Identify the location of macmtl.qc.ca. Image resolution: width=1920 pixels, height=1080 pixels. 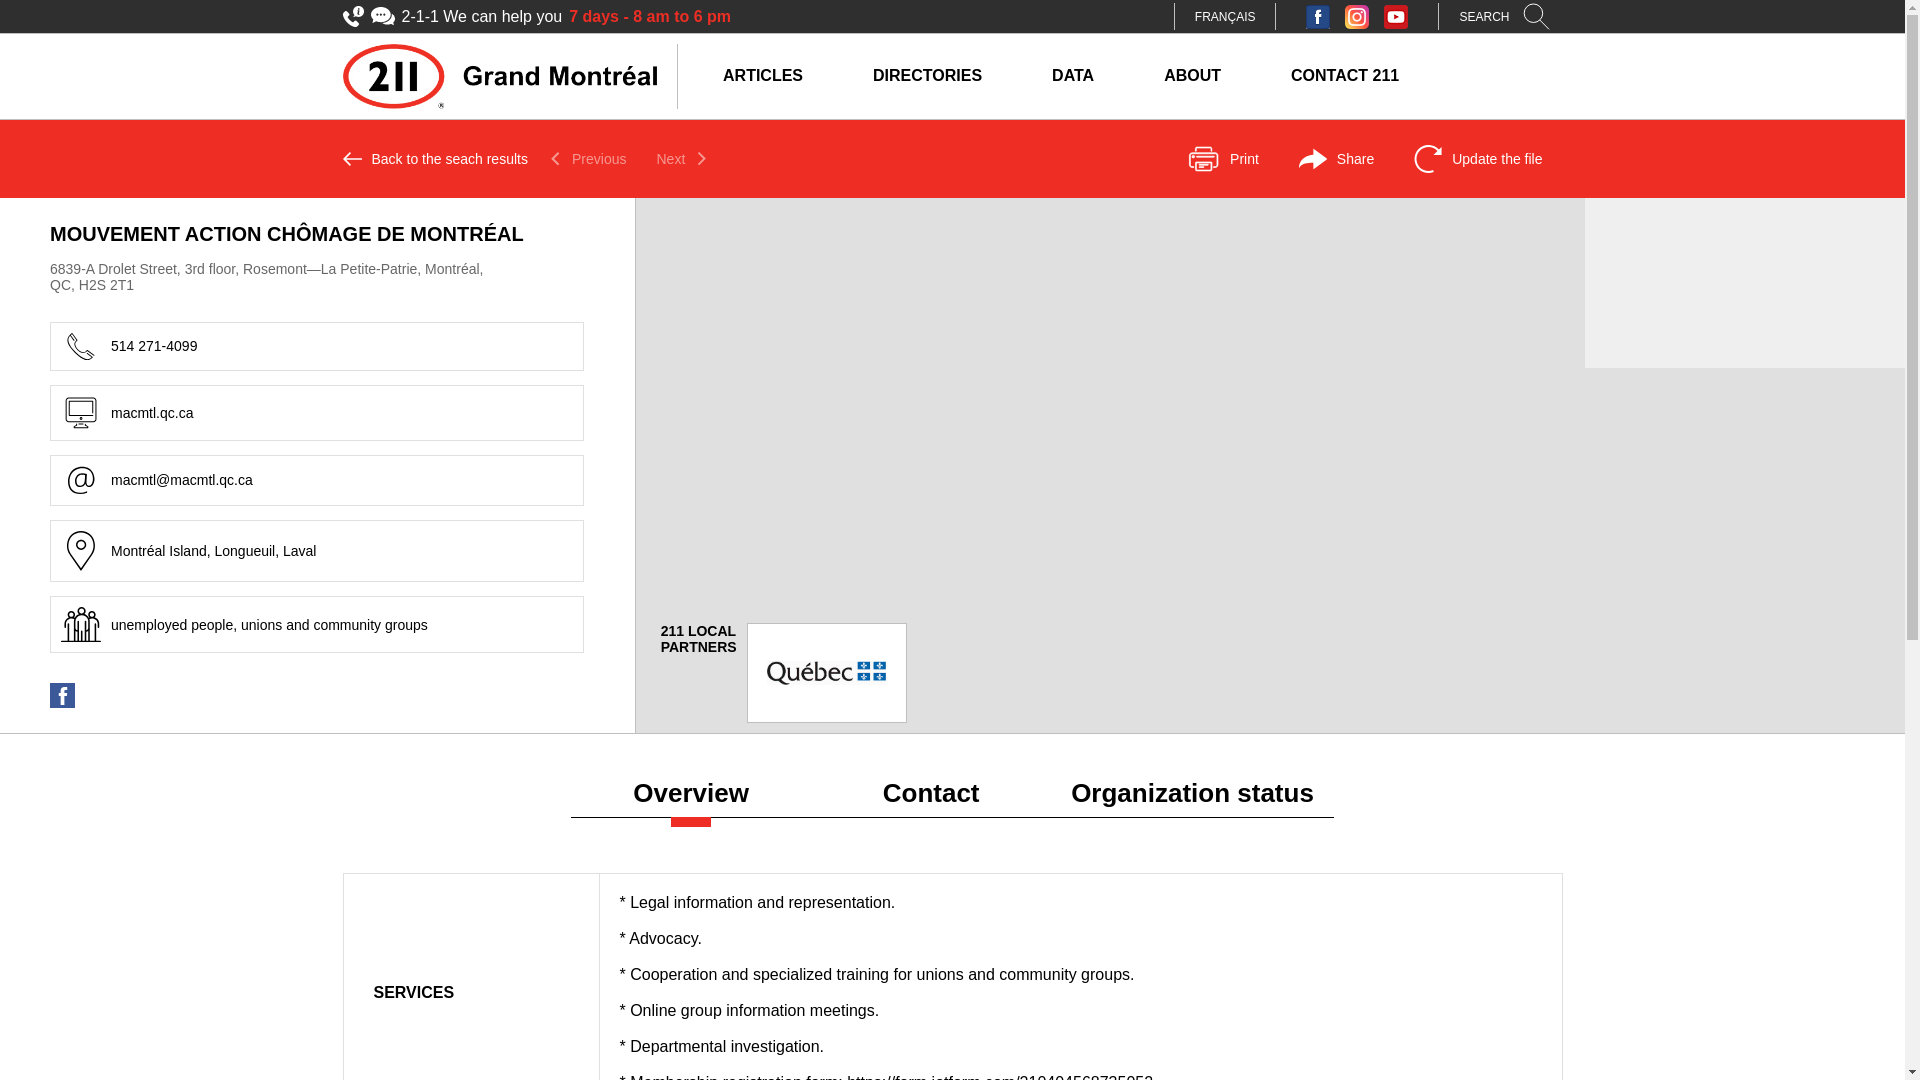
(317, 412).